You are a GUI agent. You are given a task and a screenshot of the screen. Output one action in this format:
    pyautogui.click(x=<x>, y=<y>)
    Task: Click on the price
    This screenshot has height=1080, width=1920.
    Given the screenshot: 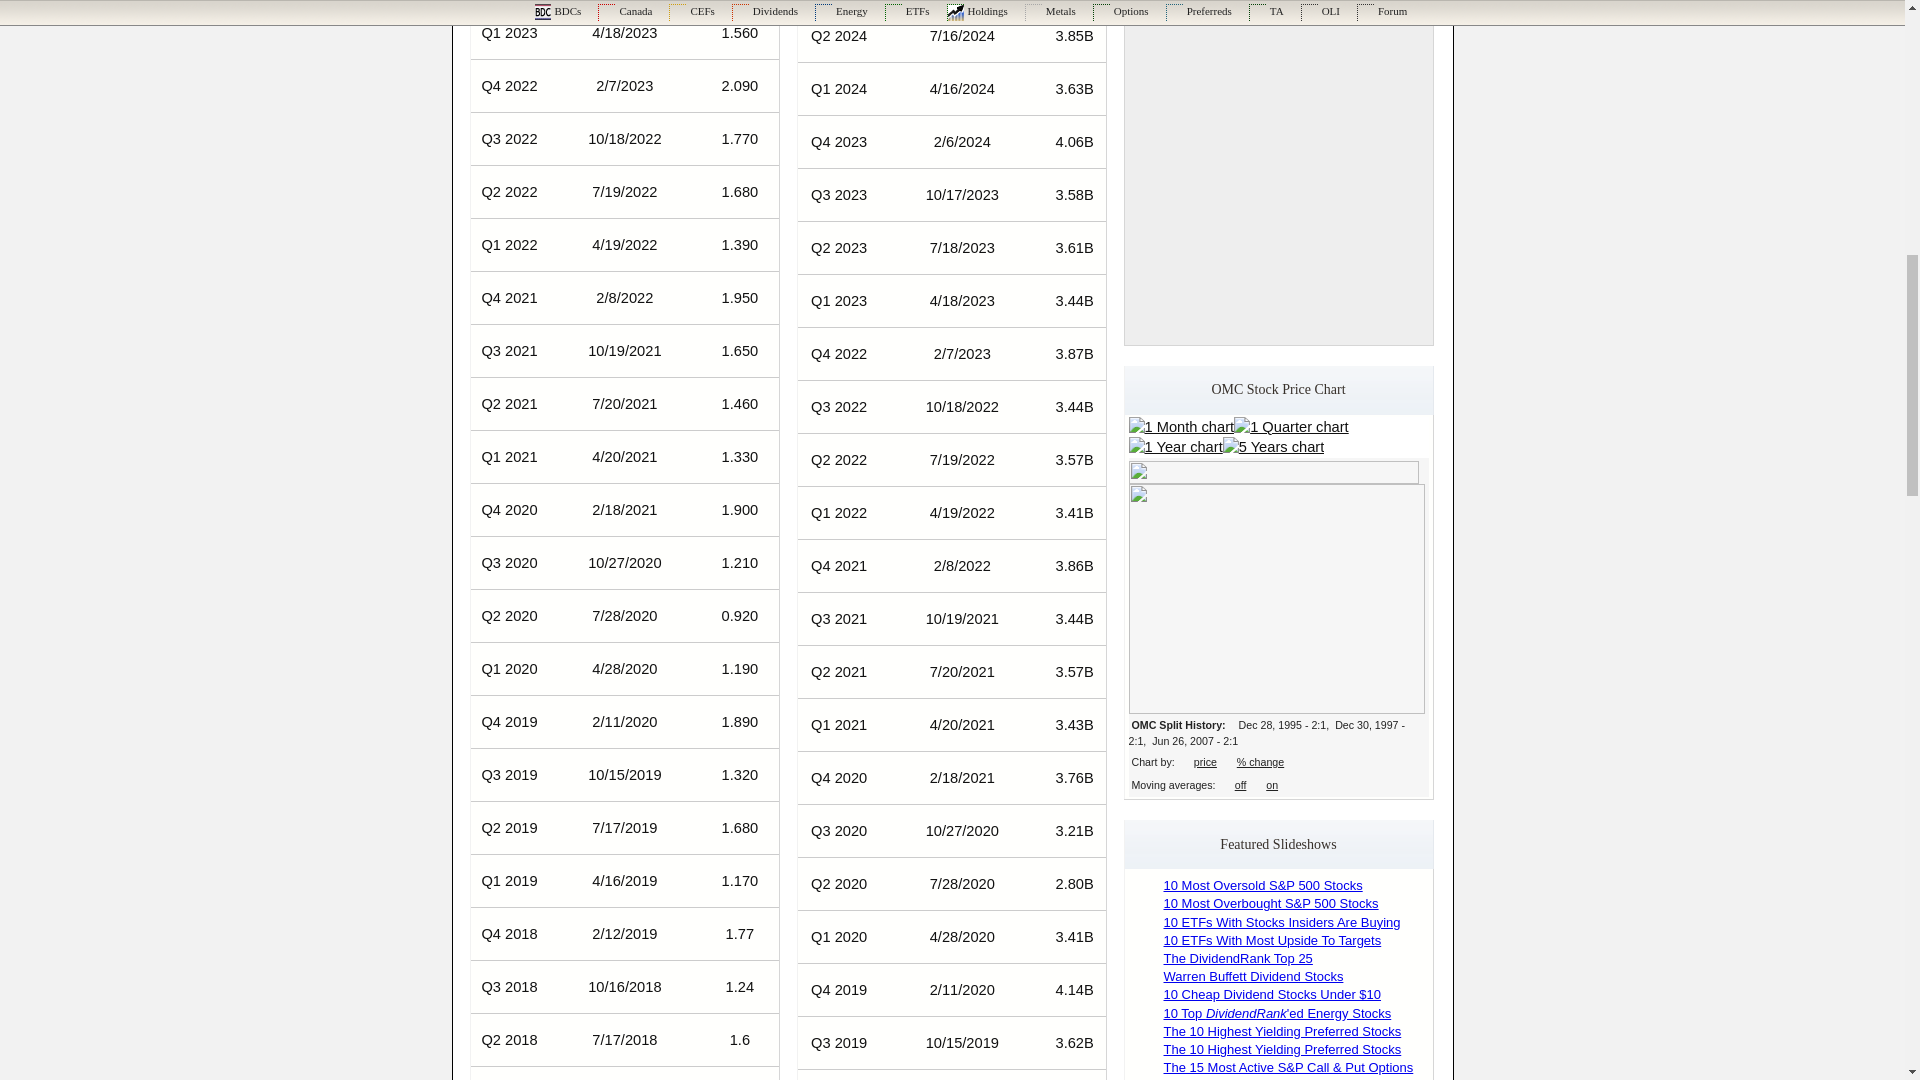 What is the action you would take?
    pyautogui.click(x=1206, y=762)
    